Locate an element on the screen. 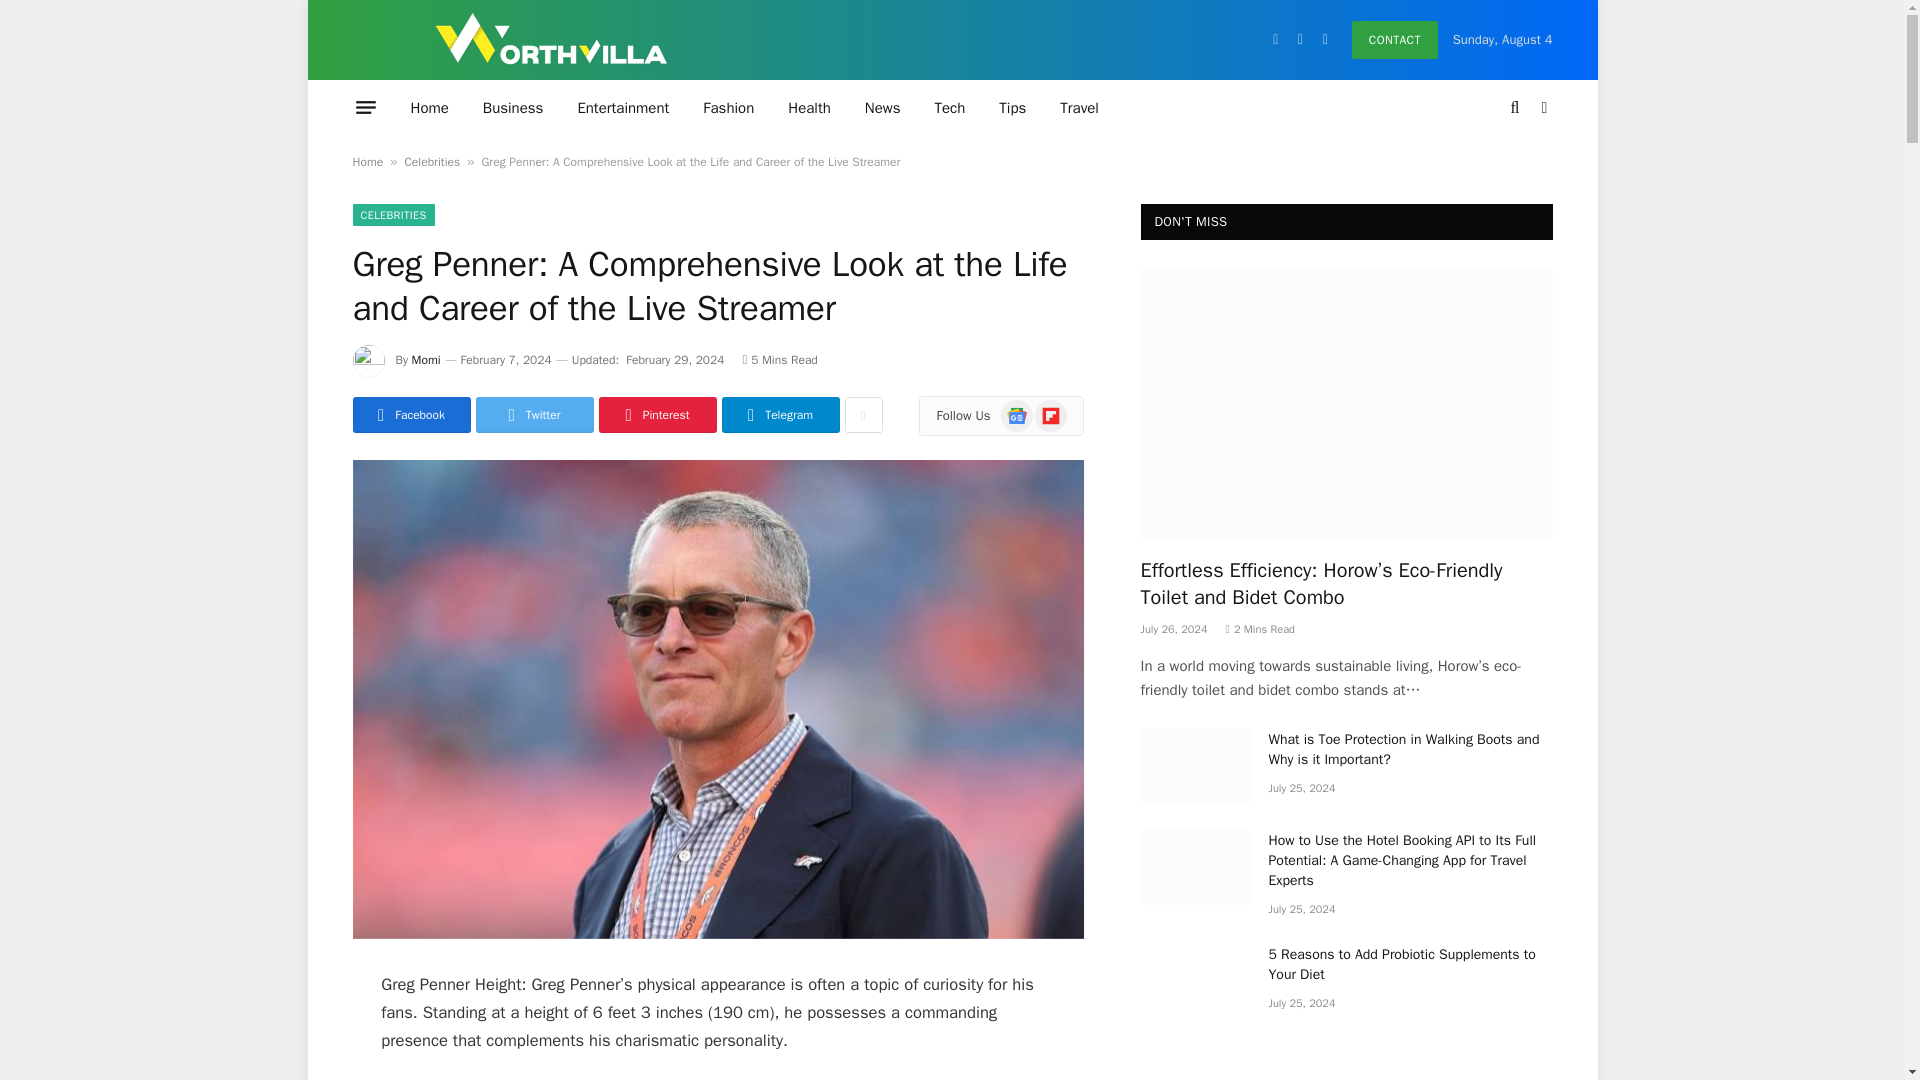 Image resolution: width=1920 pixels, height=1080 pixels. WorthVilla is located at coordinates (550, 40).